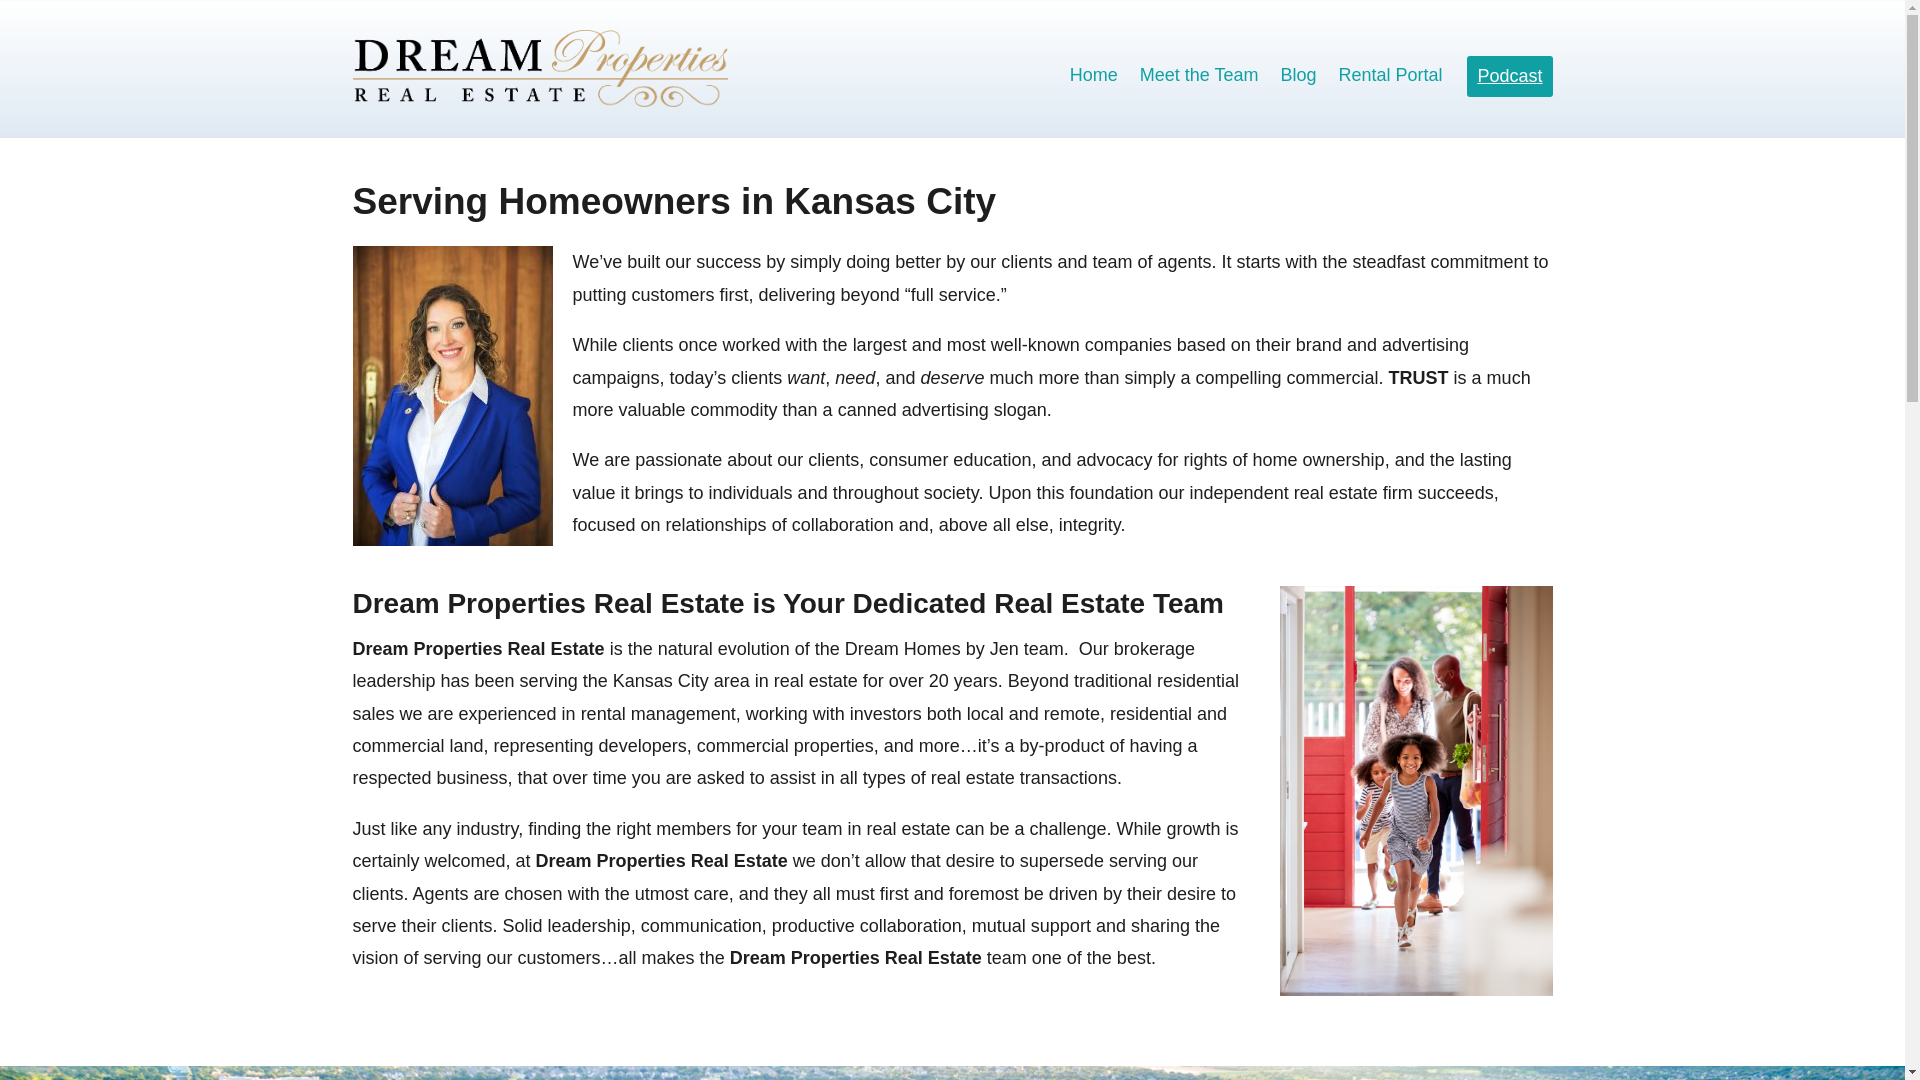 This screenshot has height=1080, width=1920. Describe the element at coordinates (539, 68) in the screenshot. I see `Horizontal-logo` at that location.